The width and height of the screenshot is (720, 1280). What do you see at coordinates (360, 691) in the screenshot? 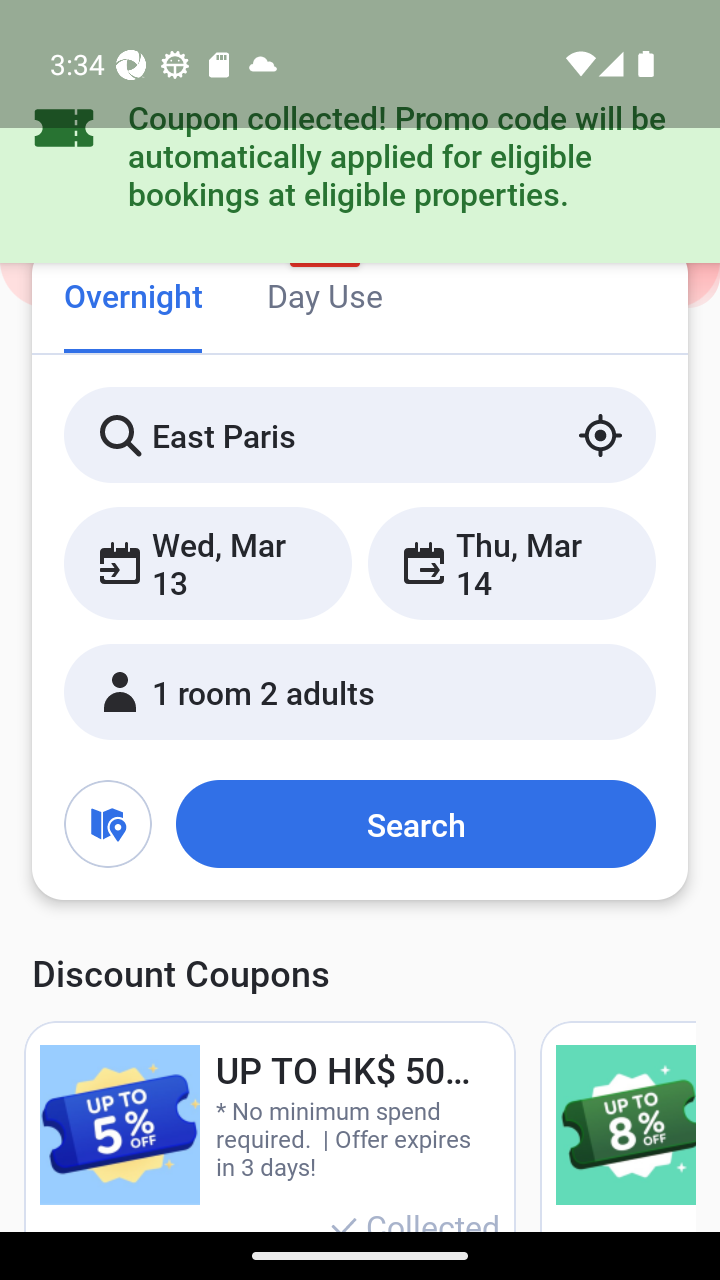
I see `1 room 2 adults` at bounding box center [360, 691].